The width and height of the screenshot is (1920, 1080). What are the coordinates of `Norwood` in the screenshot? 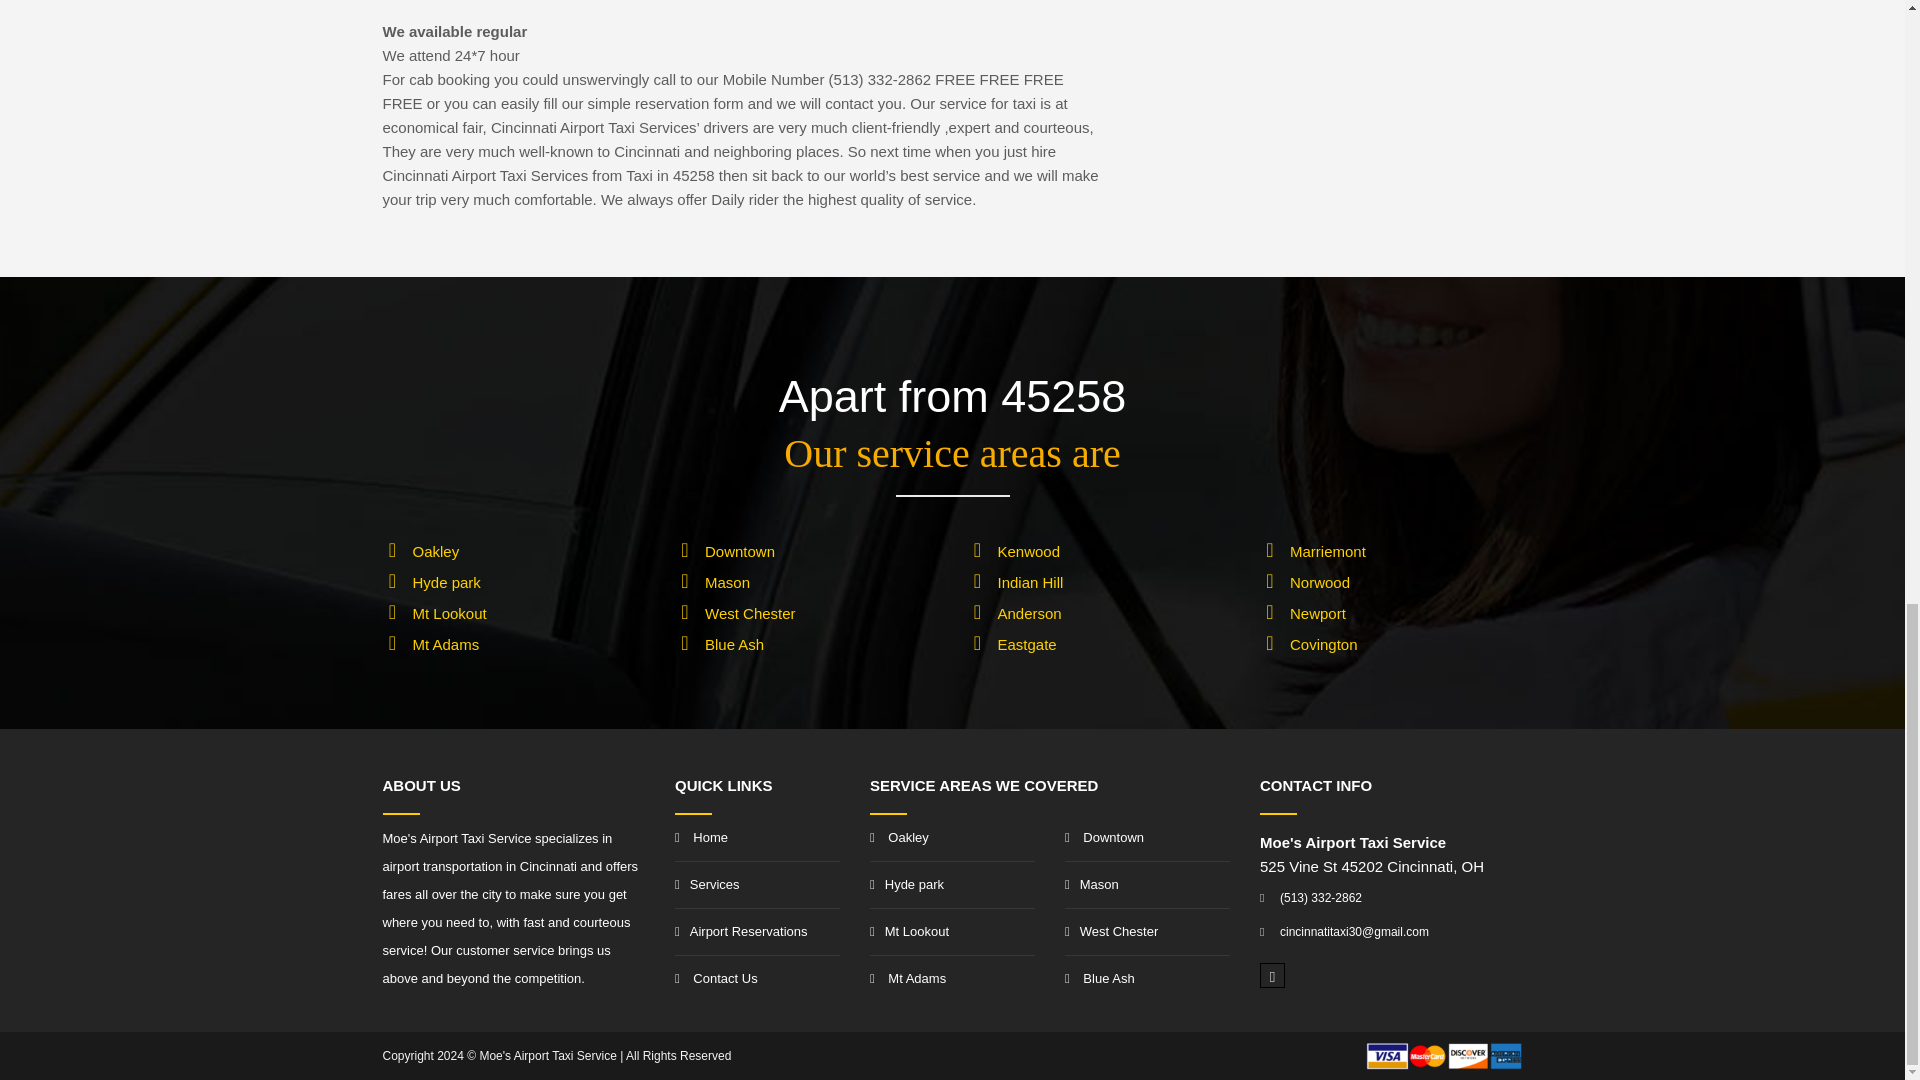 It's located at (1320, 582).